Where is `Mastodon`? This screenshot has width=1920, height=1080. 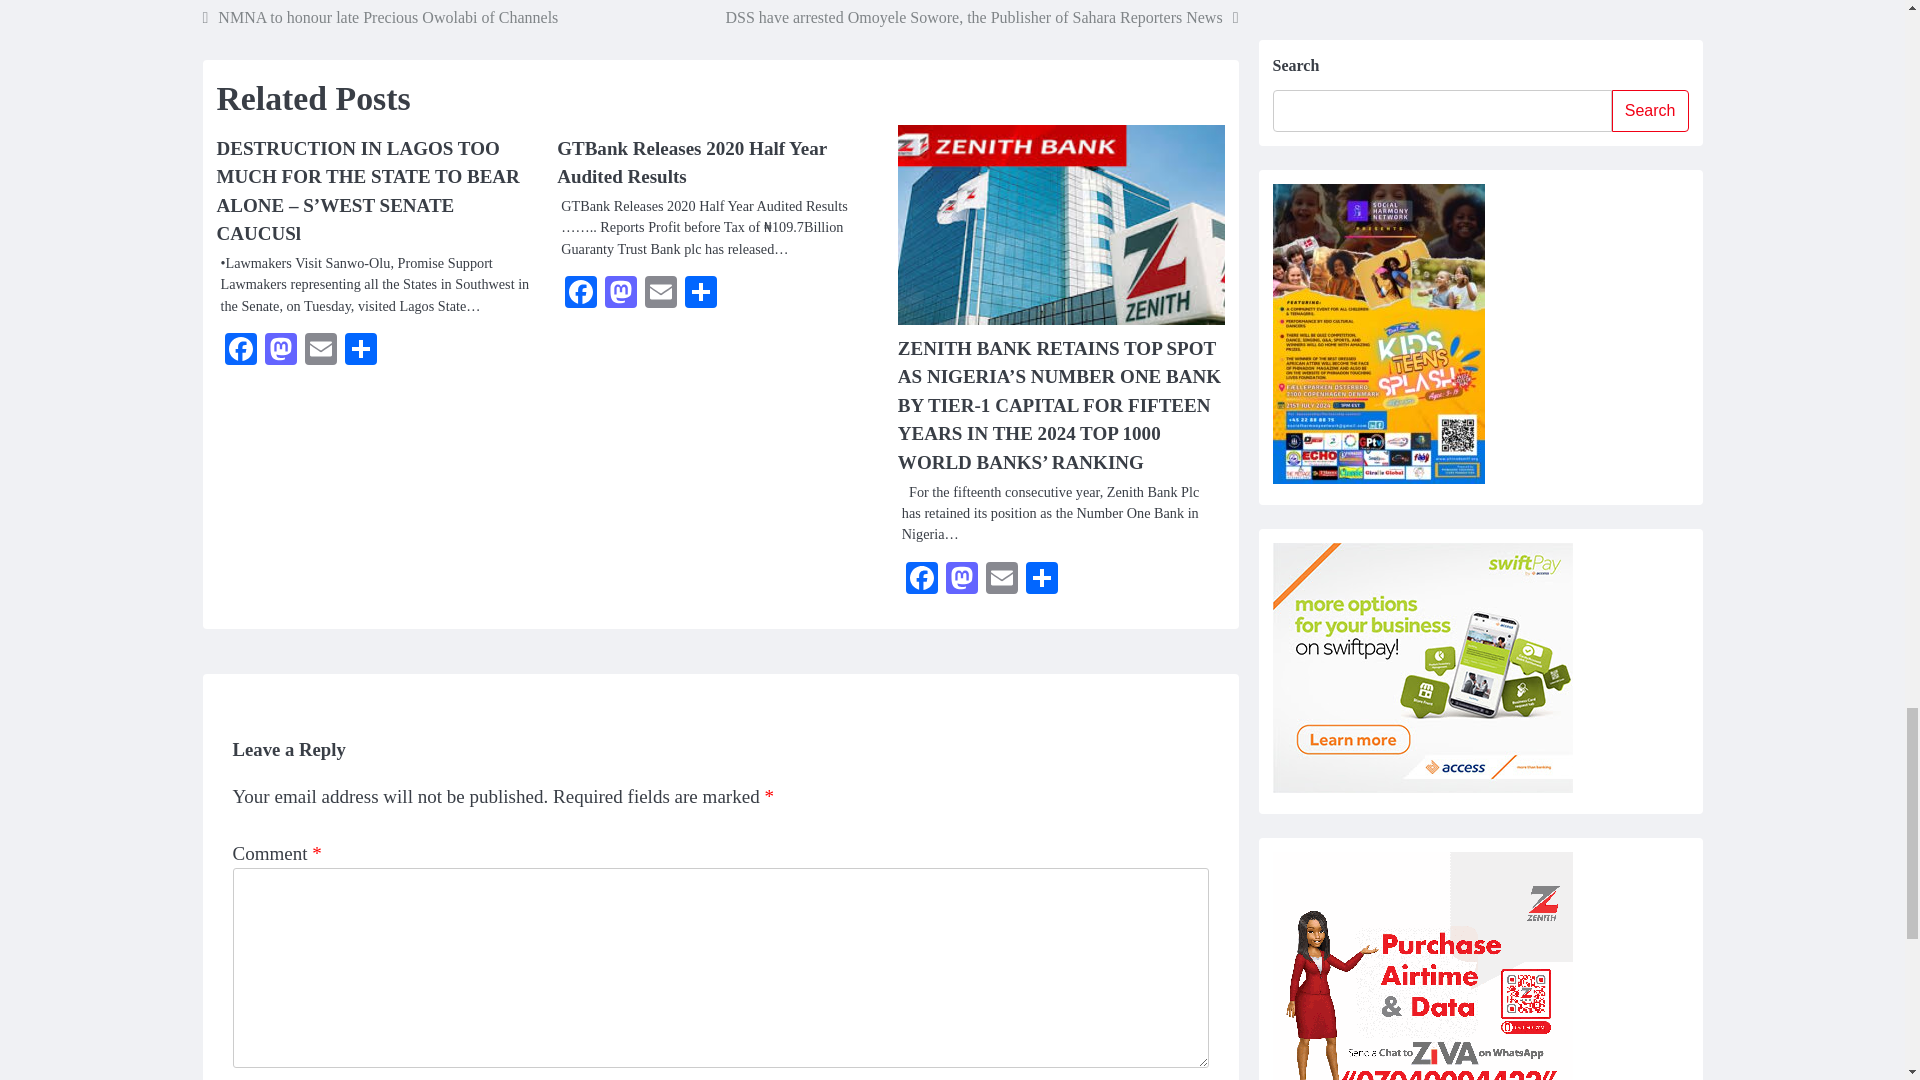
Mastodon is located at coordinates (962, 580).